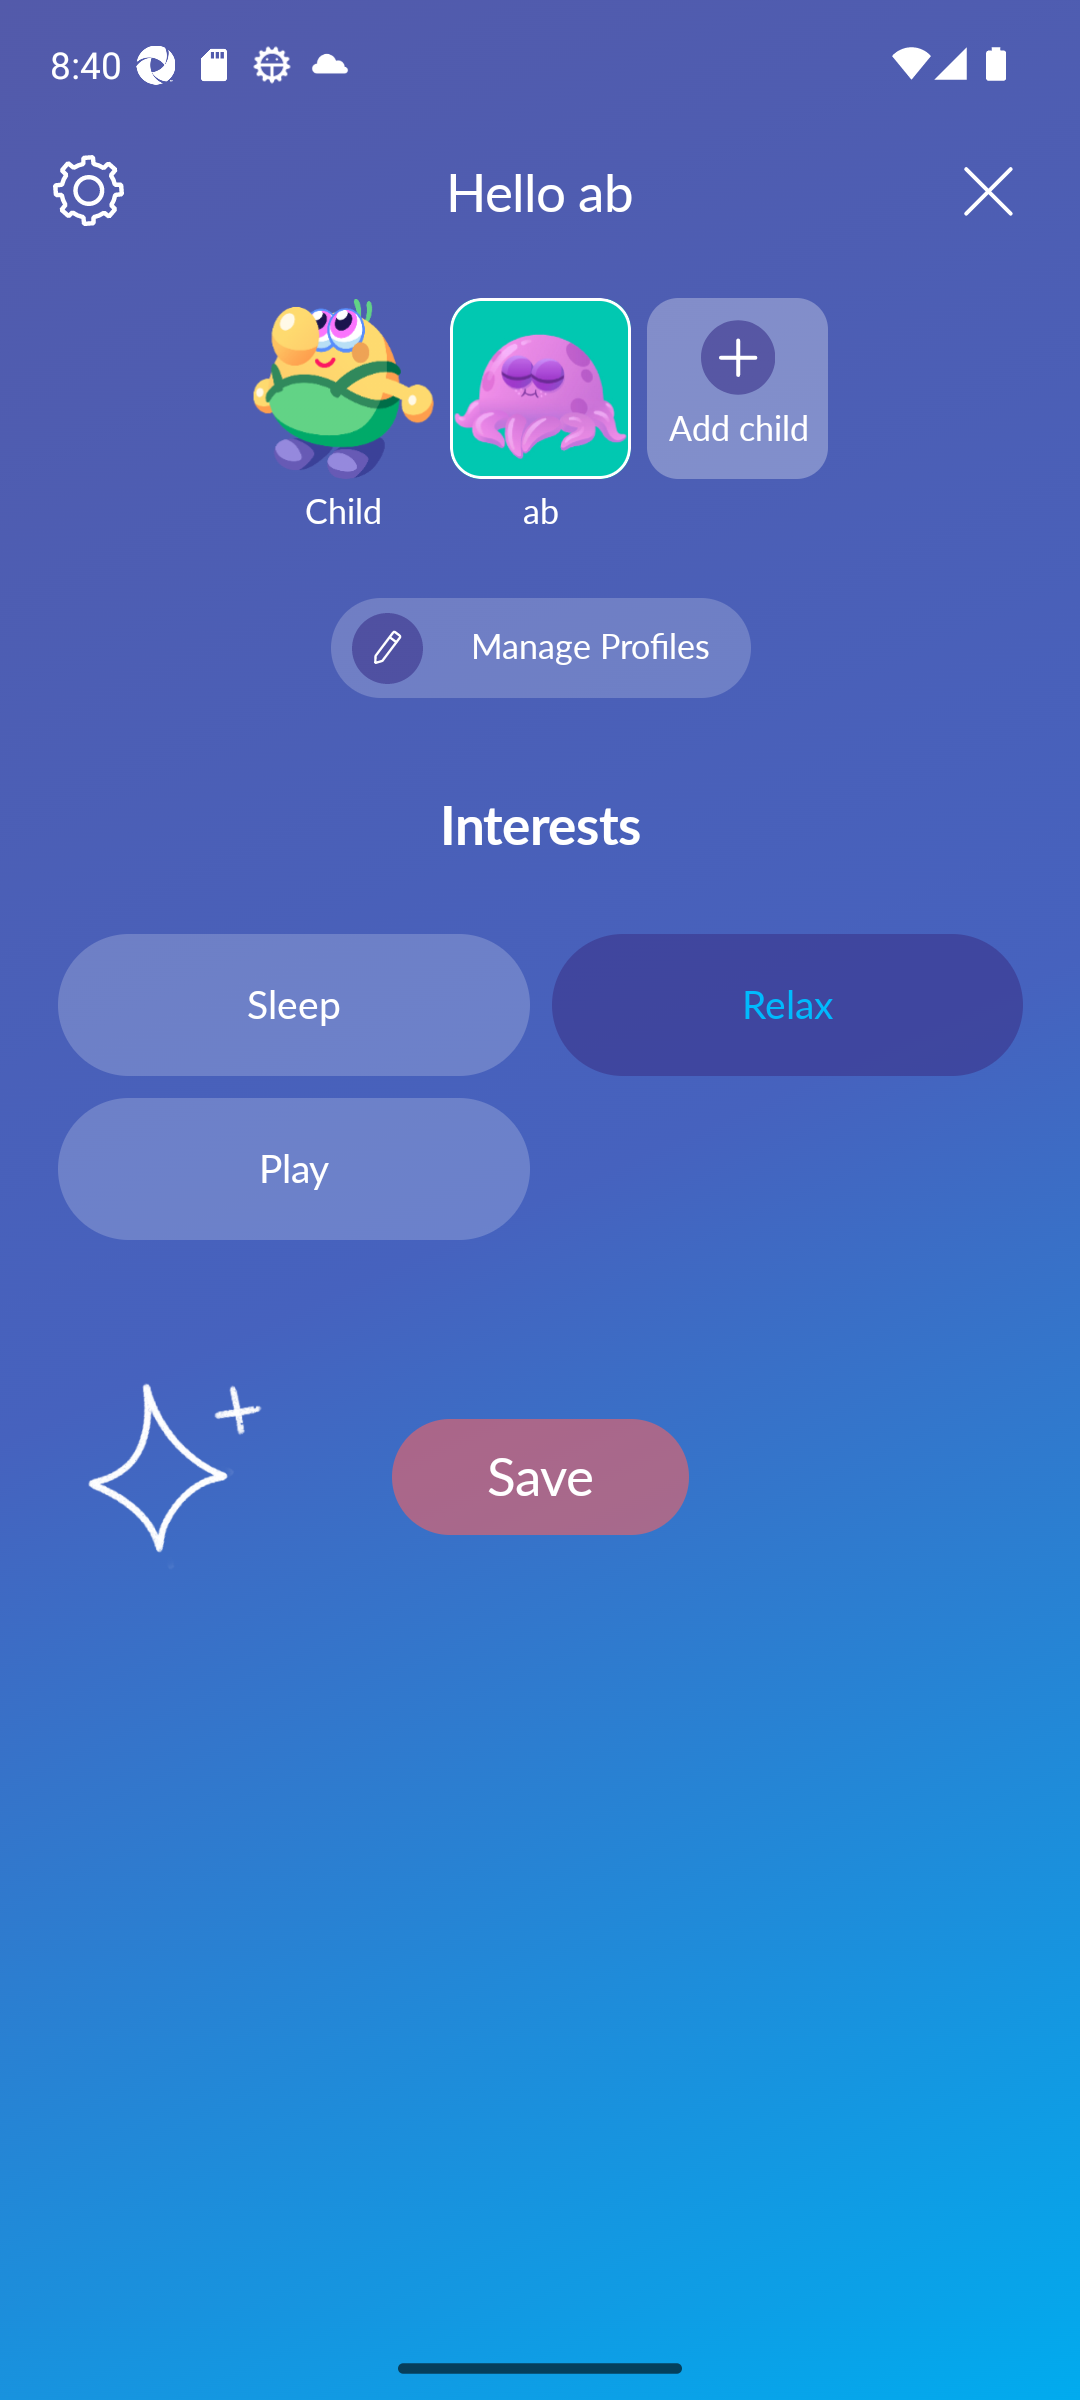 This screenshot has height=2400, width=1080. Describe the element at coordinates (540, 648) in the screenshot. I see `icon Manage Profiles` at that location.